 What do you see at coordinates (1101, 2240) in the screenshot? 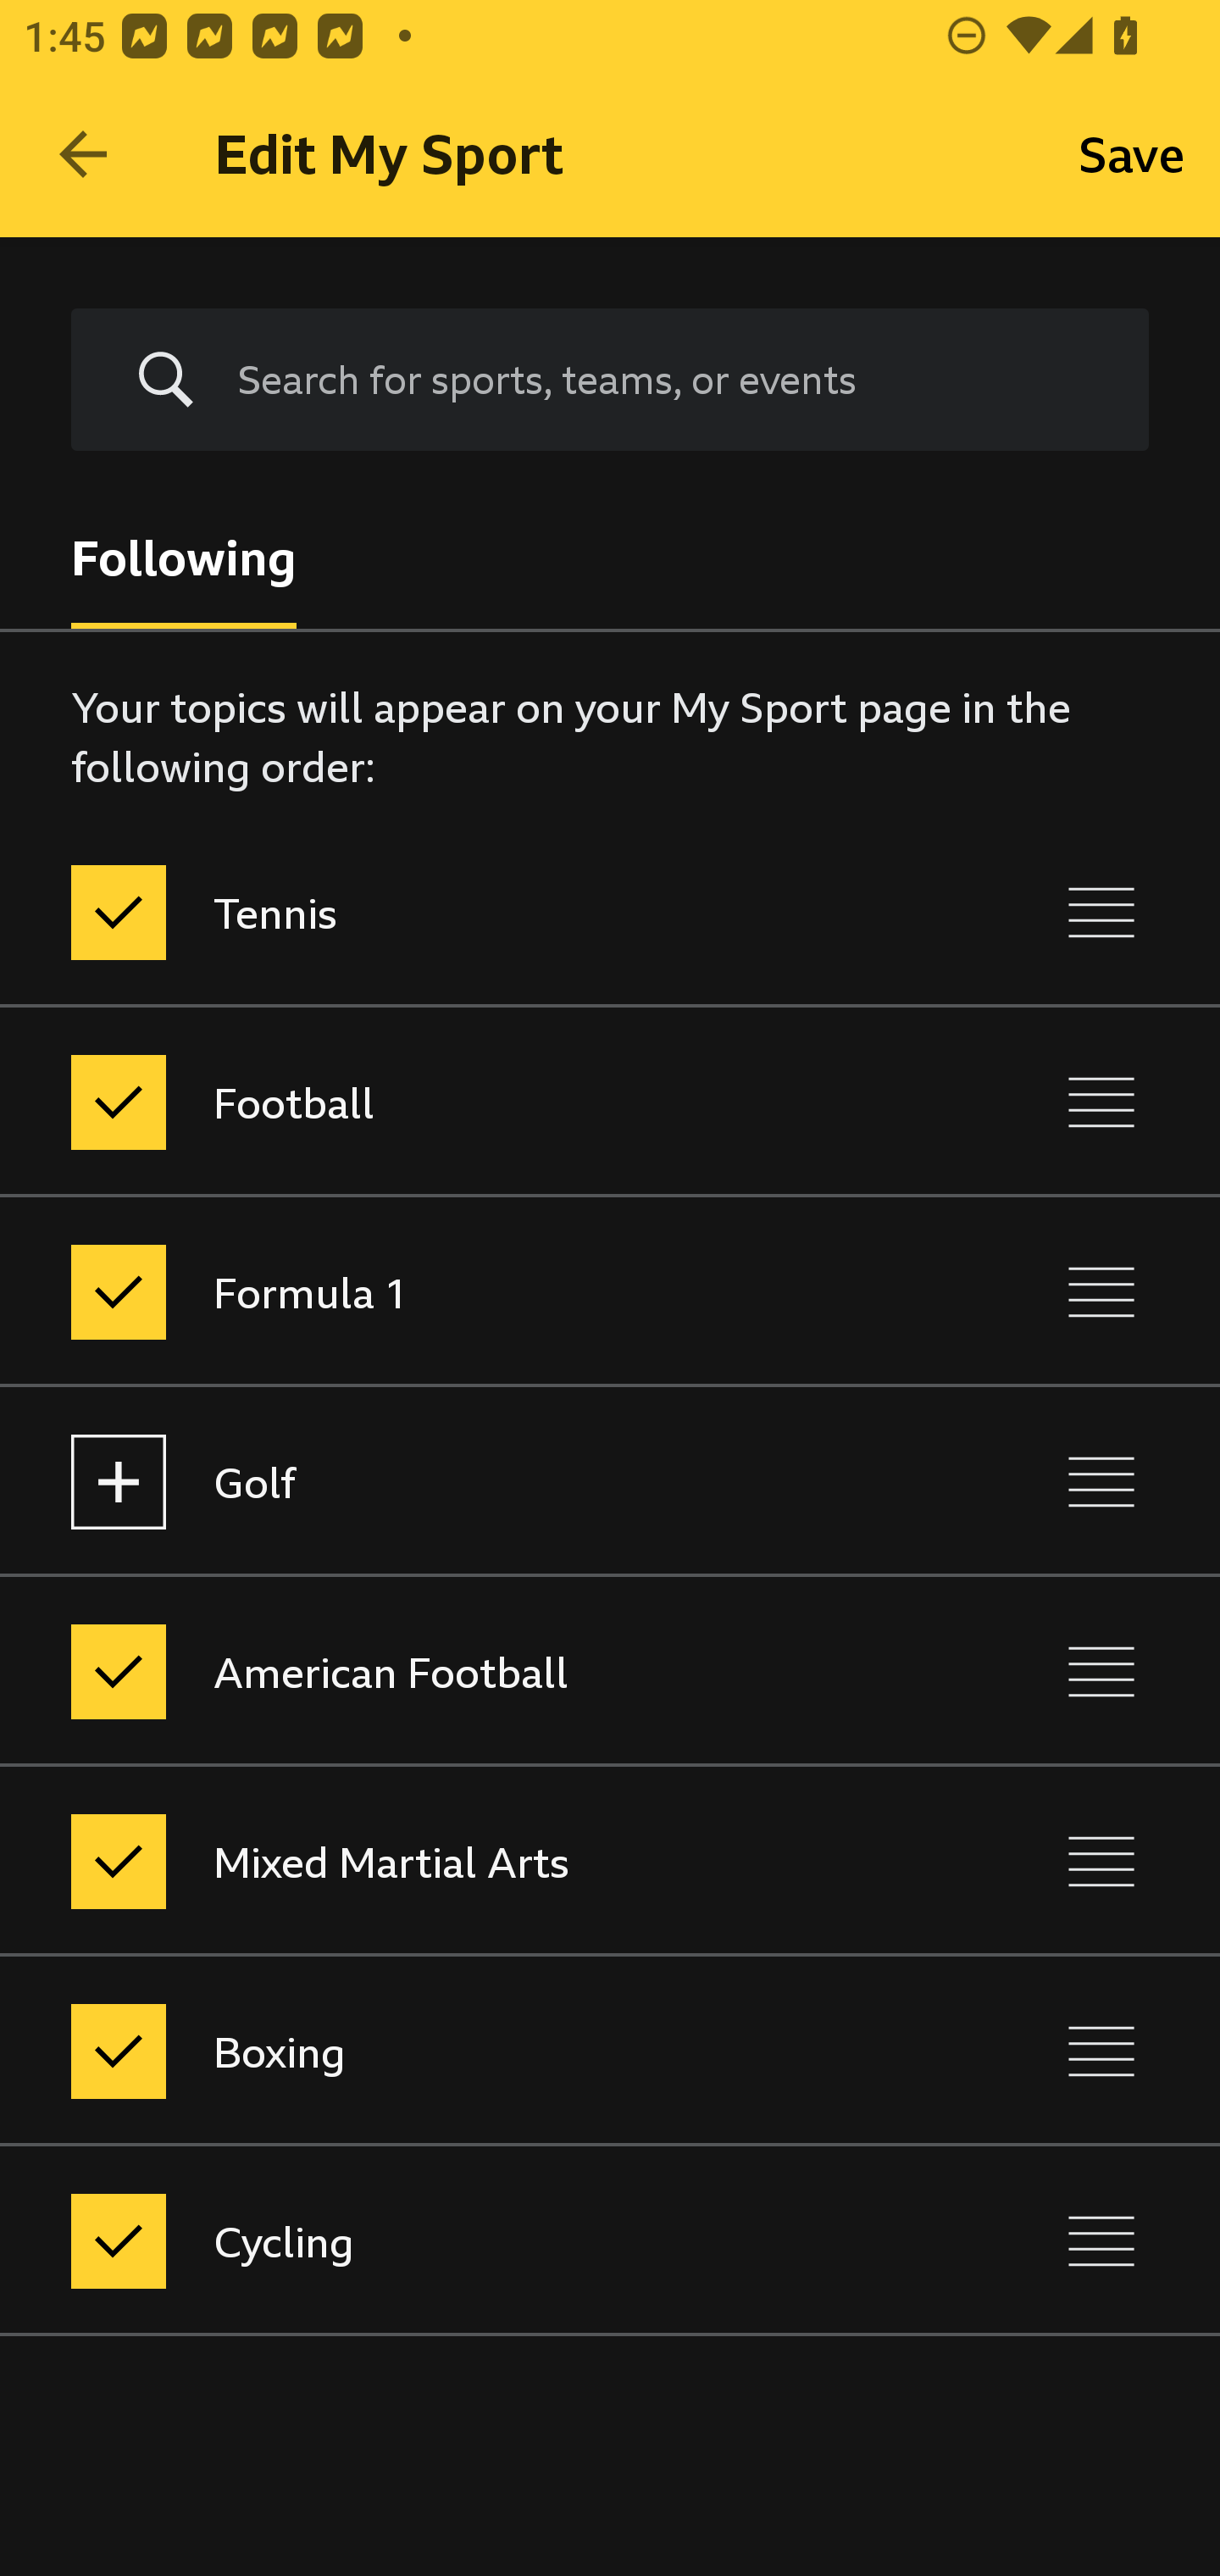
I see `Reorder Cycling` at bounding box center [1101, 2240].